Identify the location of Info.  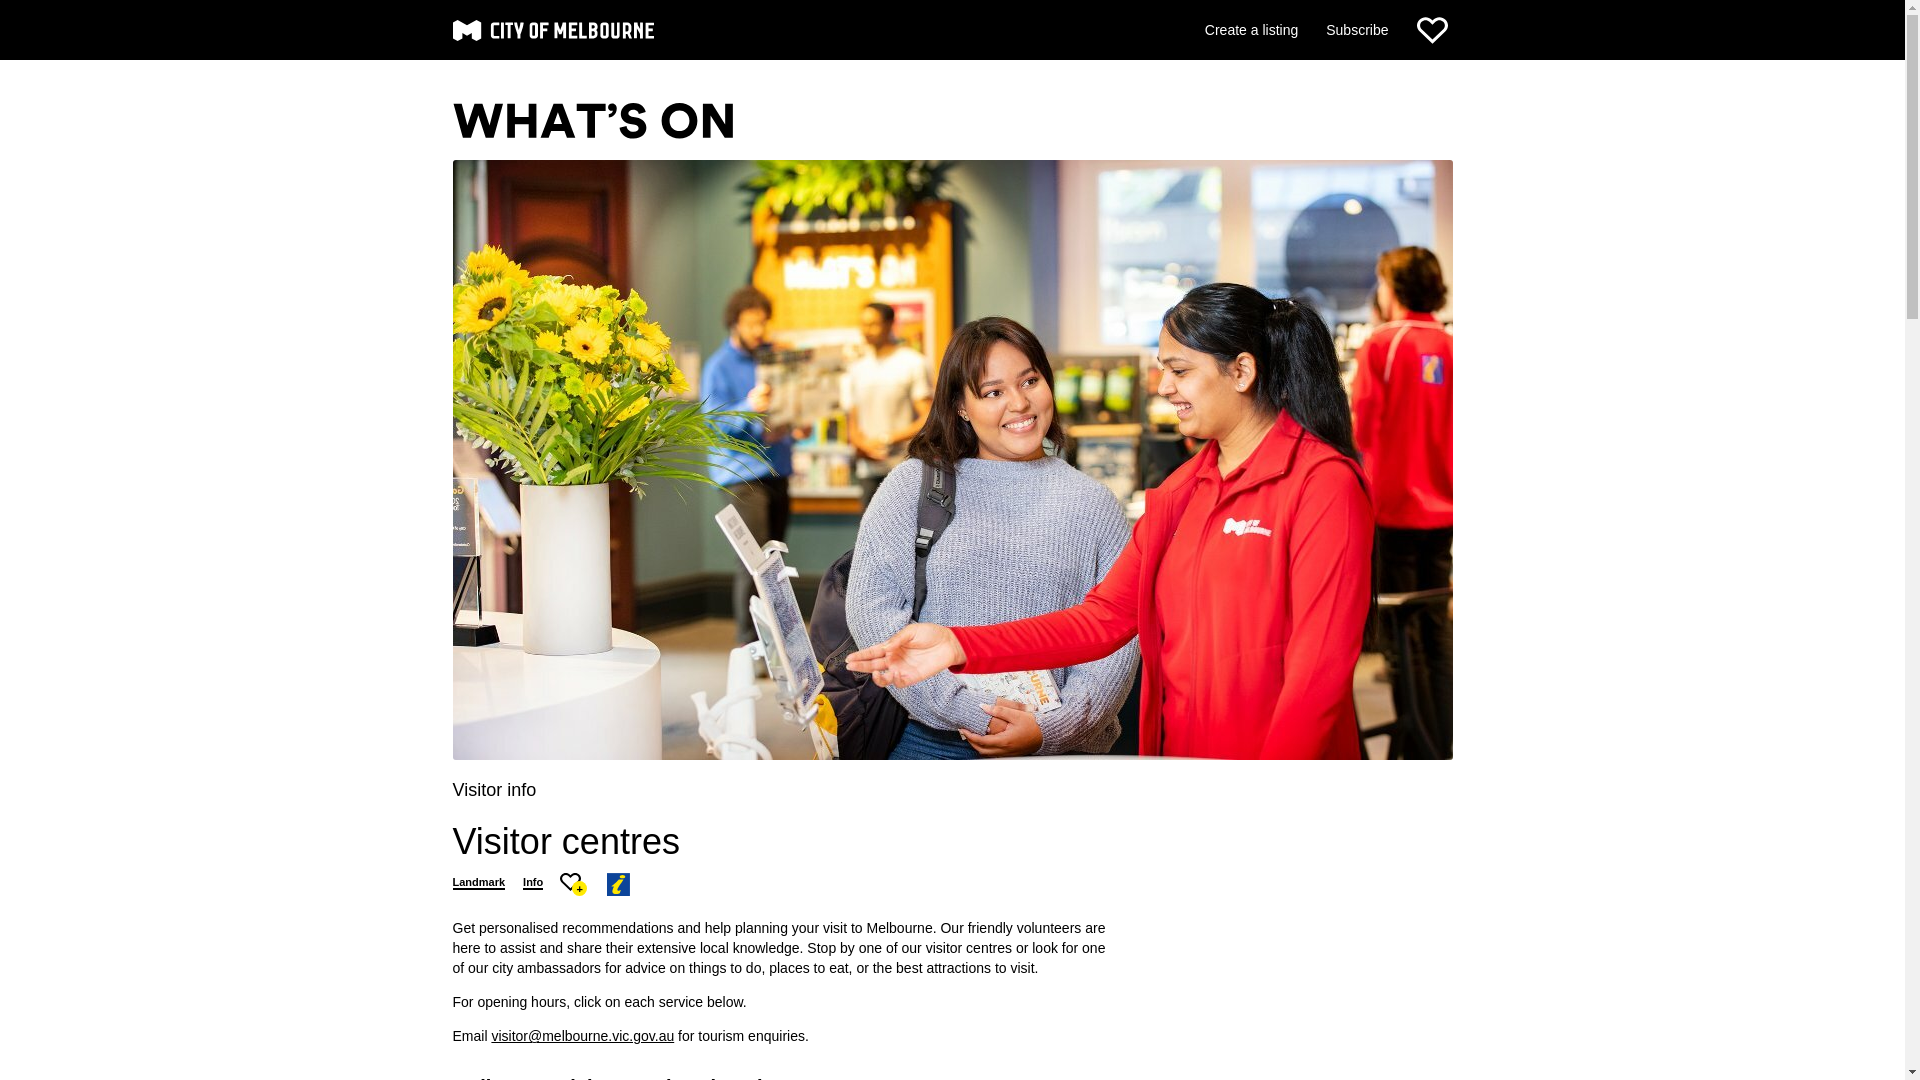
(532, 882).